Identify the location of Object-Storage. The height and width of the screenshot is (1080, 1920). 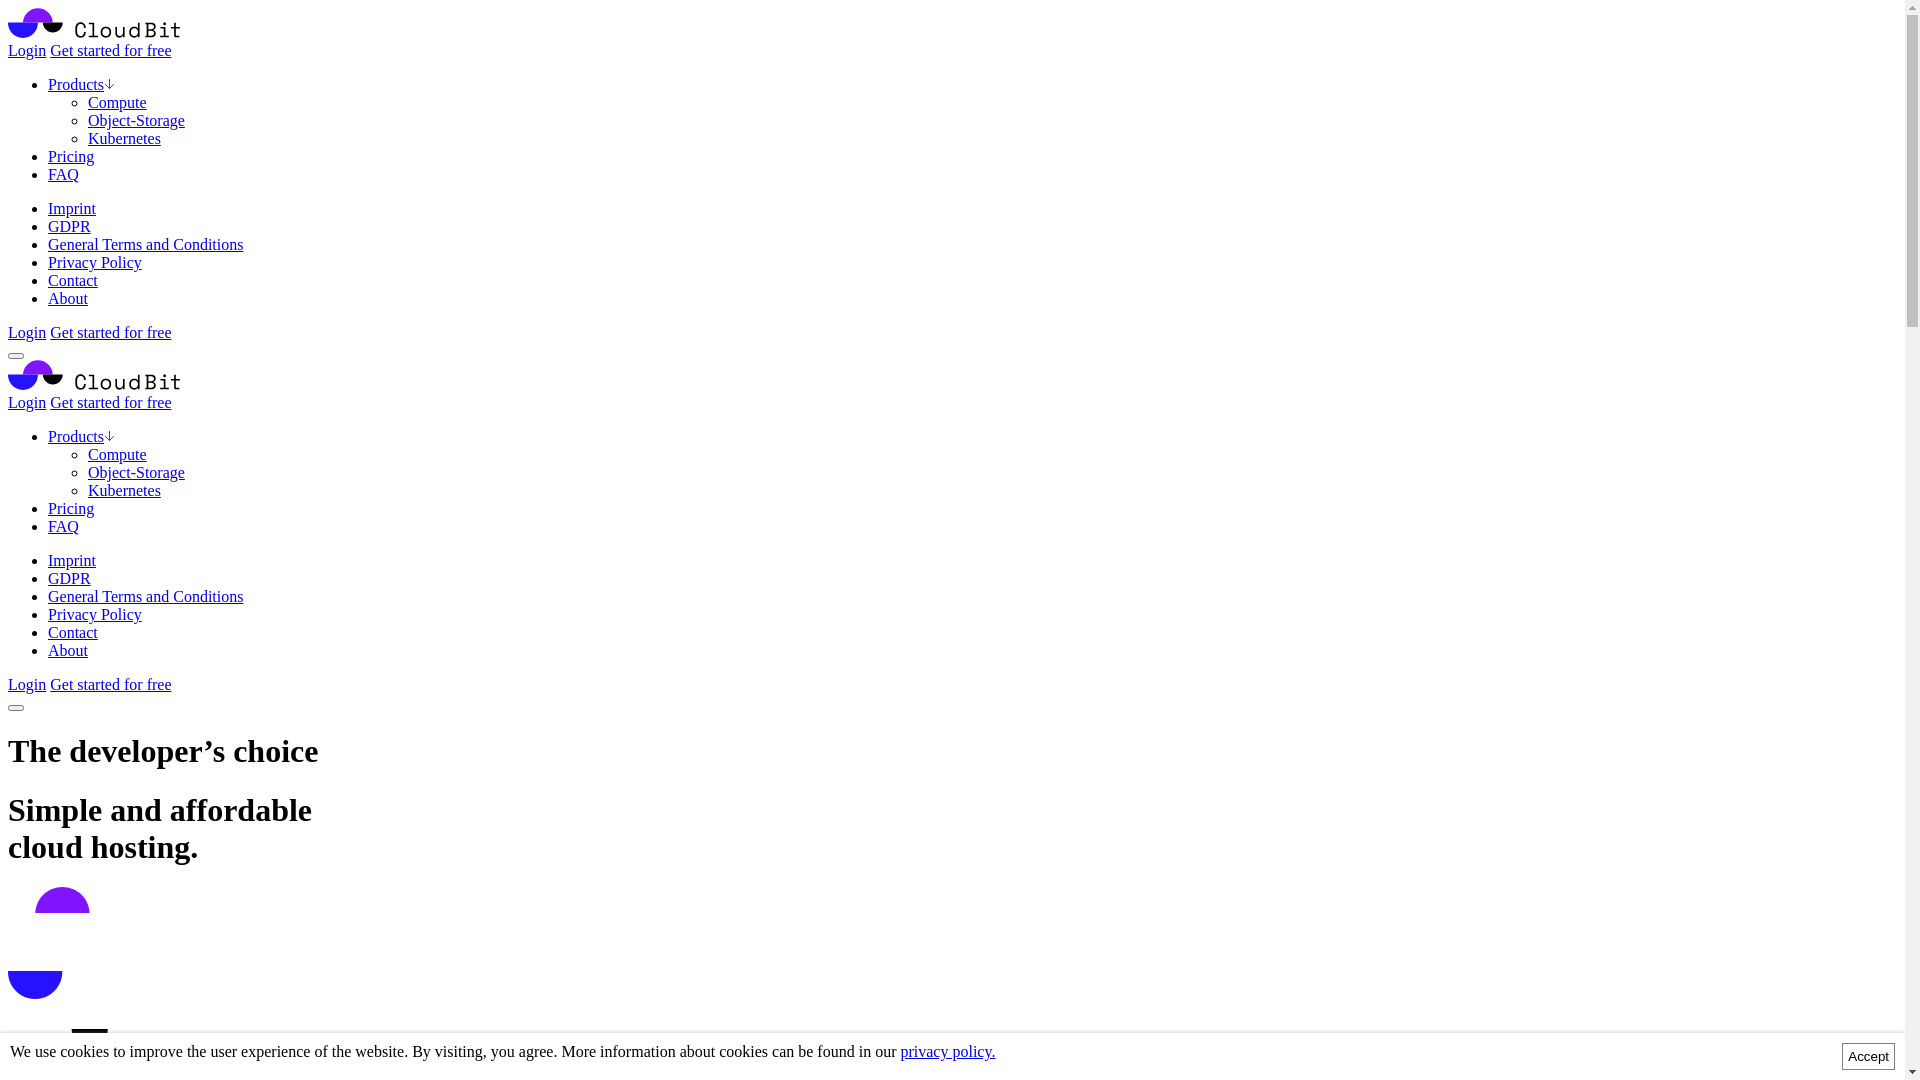
(136, 472).